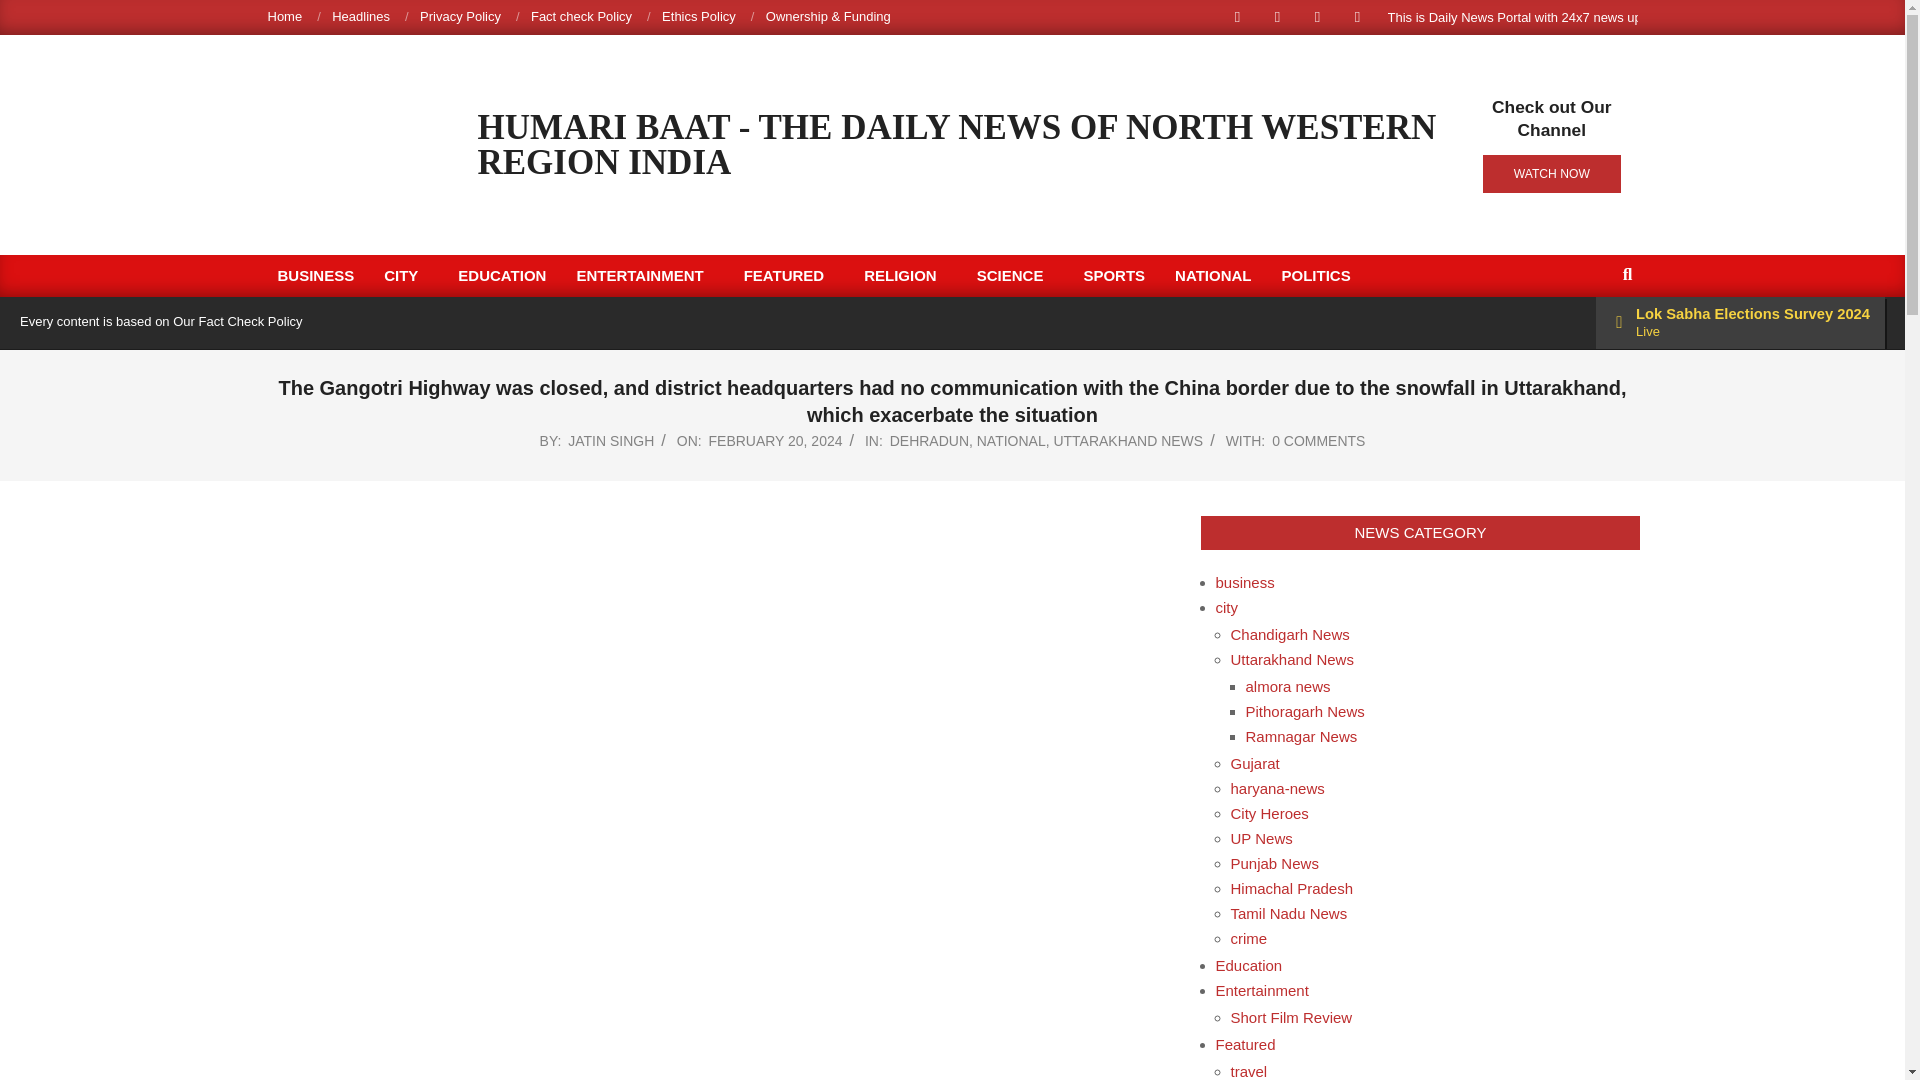 This screenshot has height=1080, width=1920. I want to click on SCIENCE, so click(1015, 276).